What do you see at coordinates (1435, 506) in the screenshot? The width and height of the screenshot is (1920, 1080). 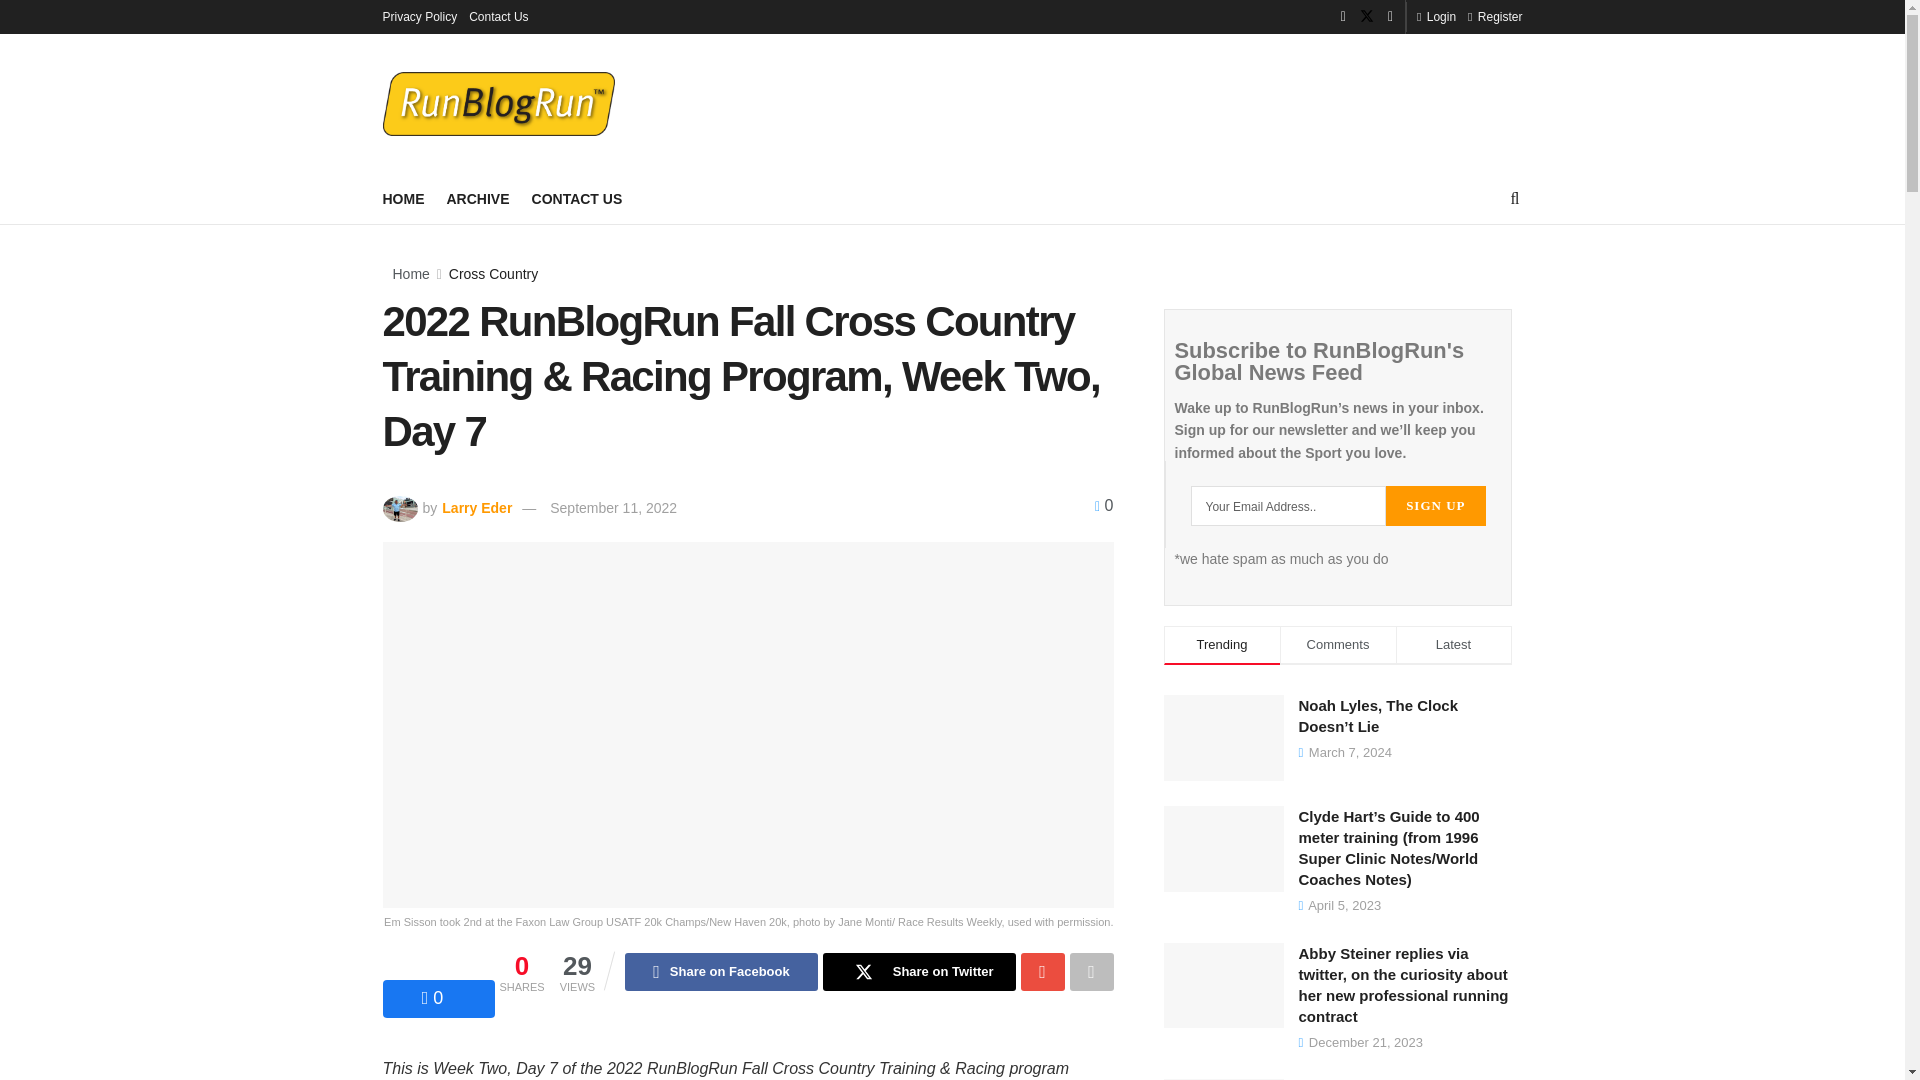 I see `SIGN UP` at bounding box center [1435, 506].